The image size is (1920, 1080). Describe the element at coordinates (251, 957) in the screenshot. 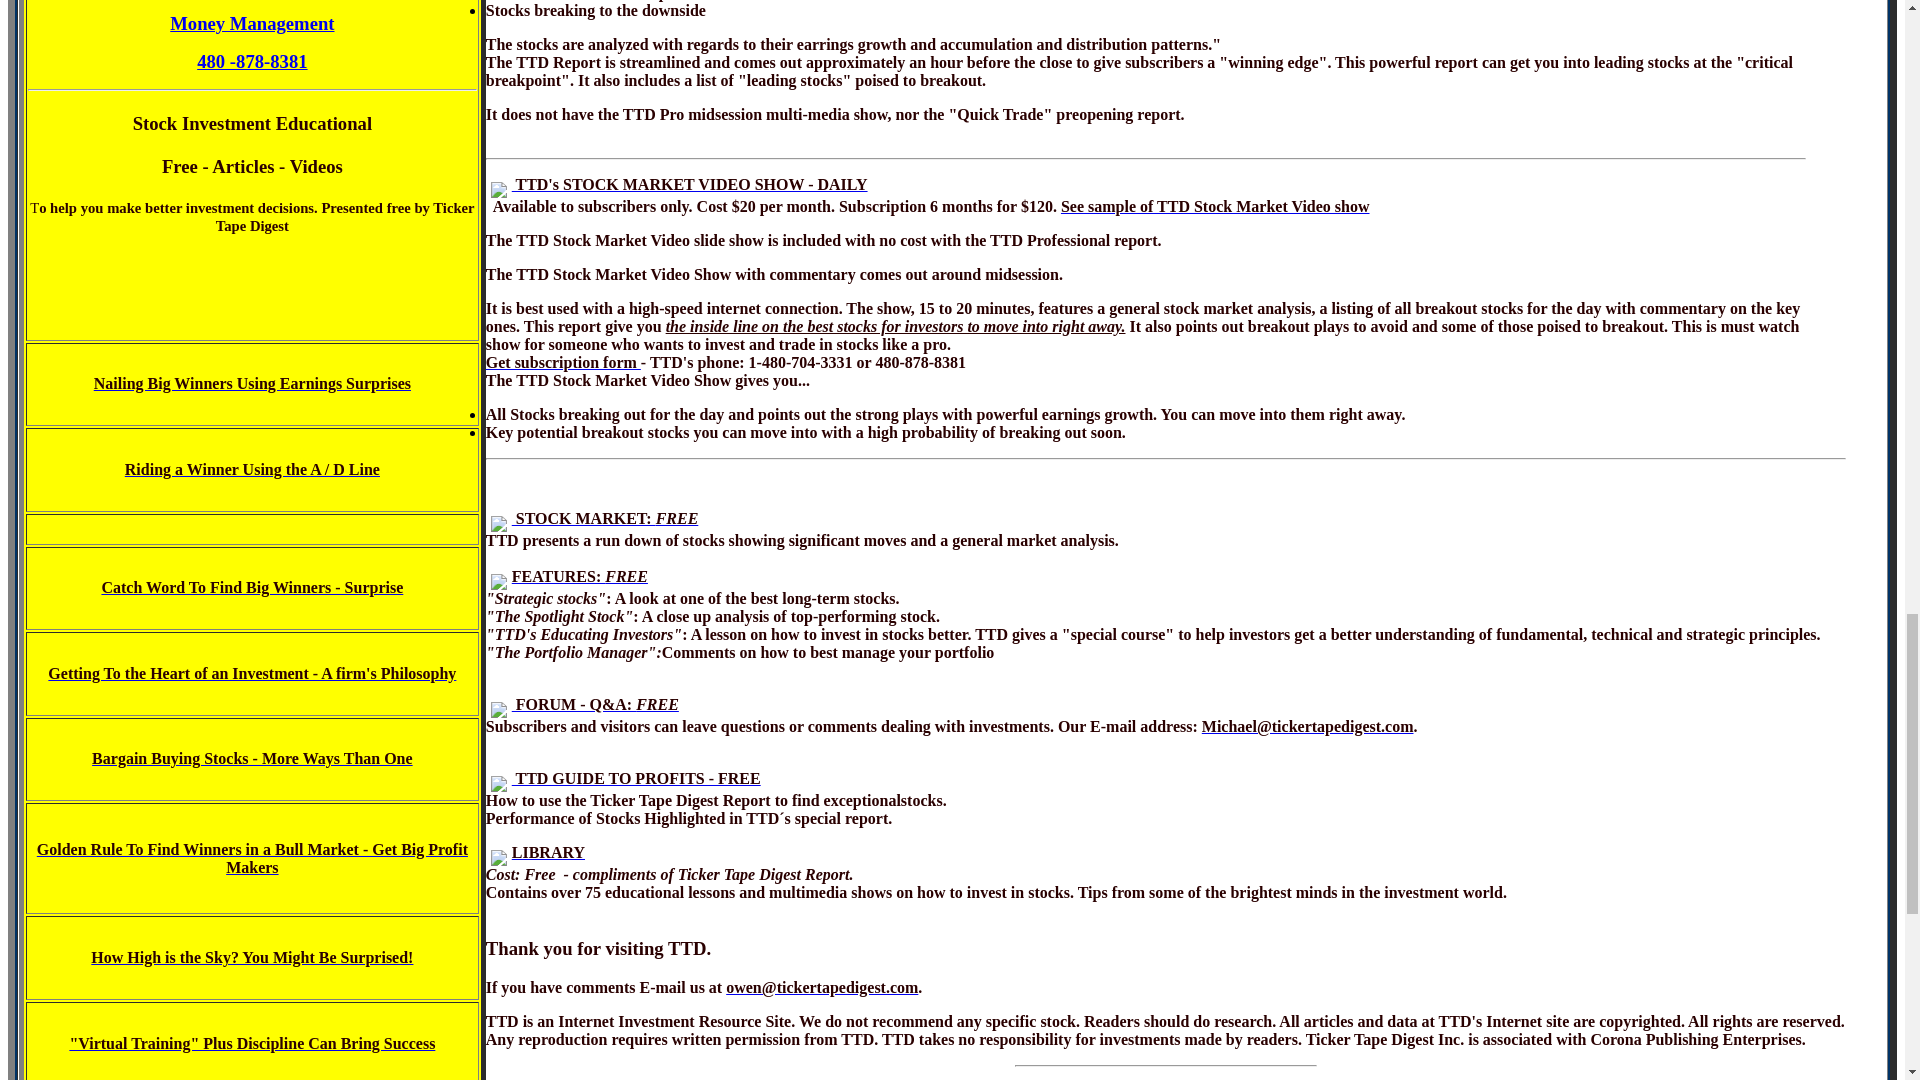

I see `How High is the Sky? You Might Be Surprised!` at that location.